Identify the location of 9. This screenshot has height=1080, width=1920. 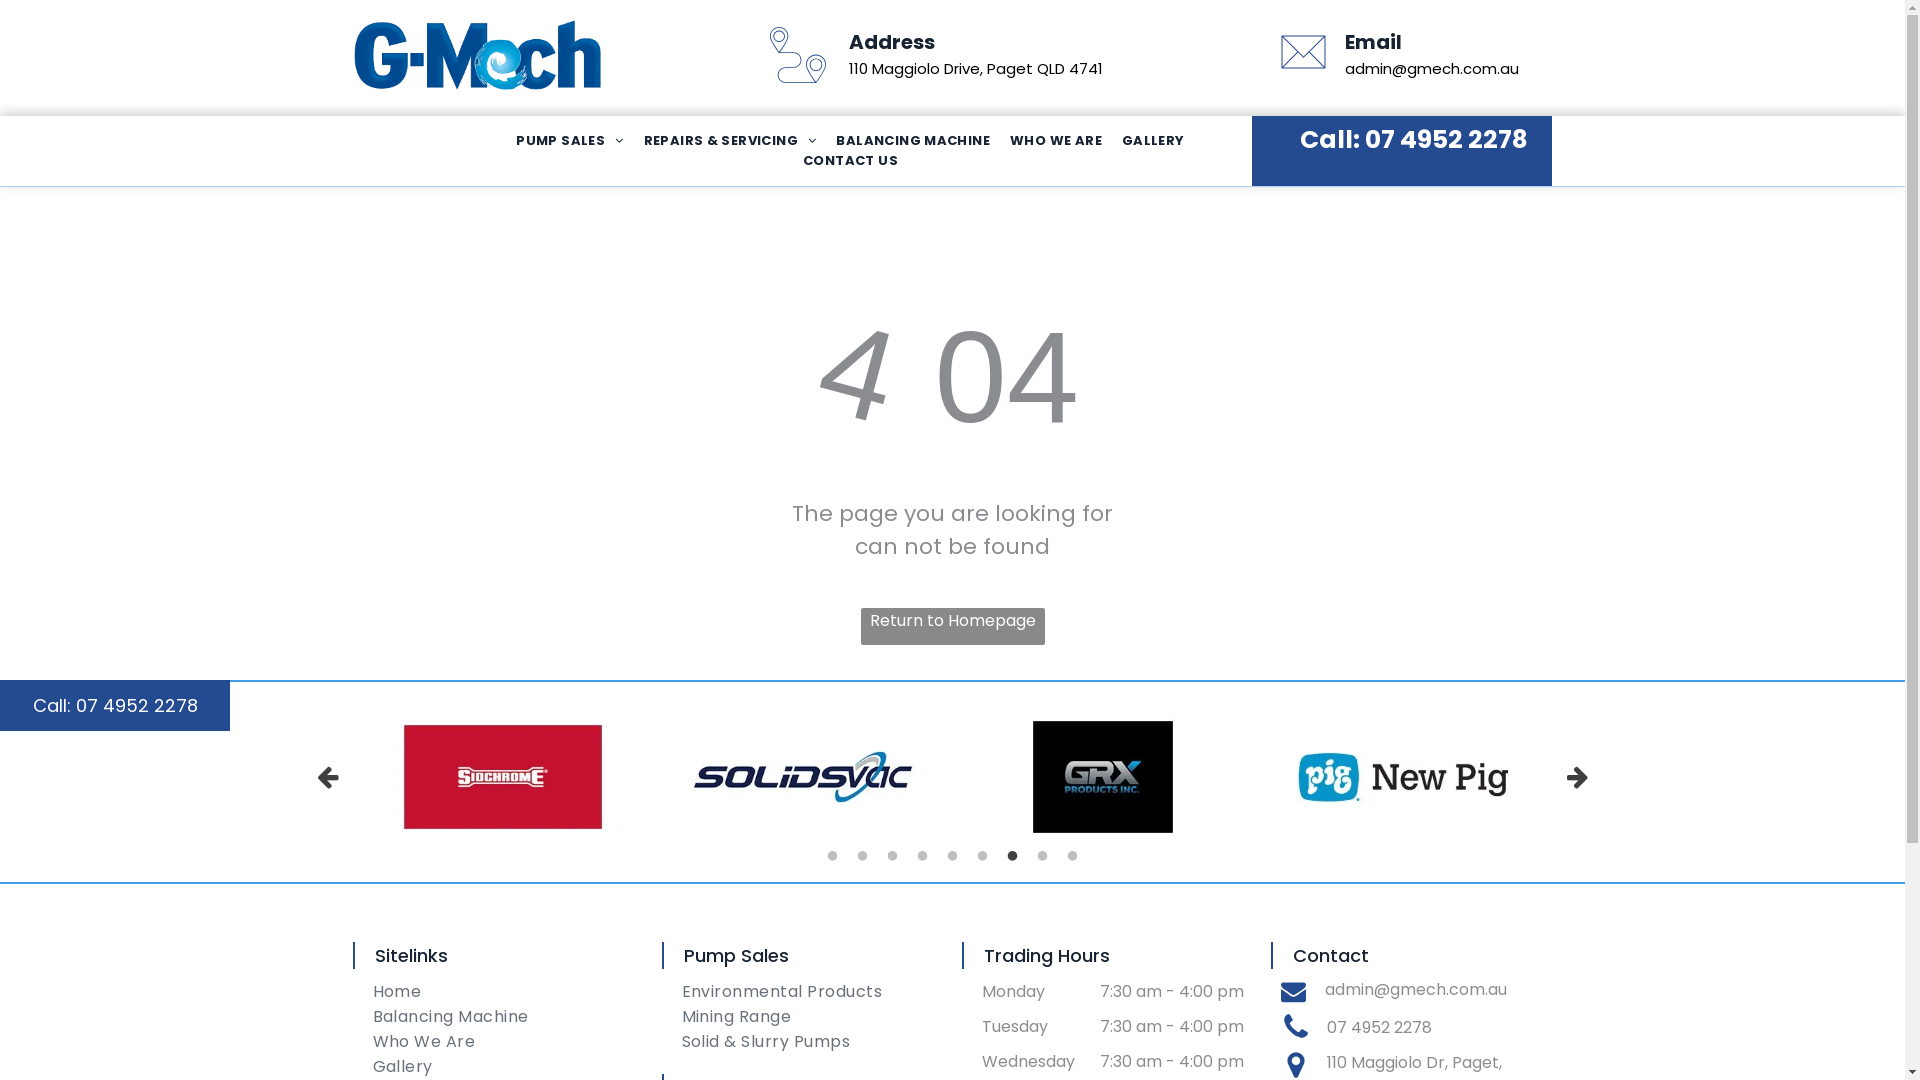
(1072, 857).